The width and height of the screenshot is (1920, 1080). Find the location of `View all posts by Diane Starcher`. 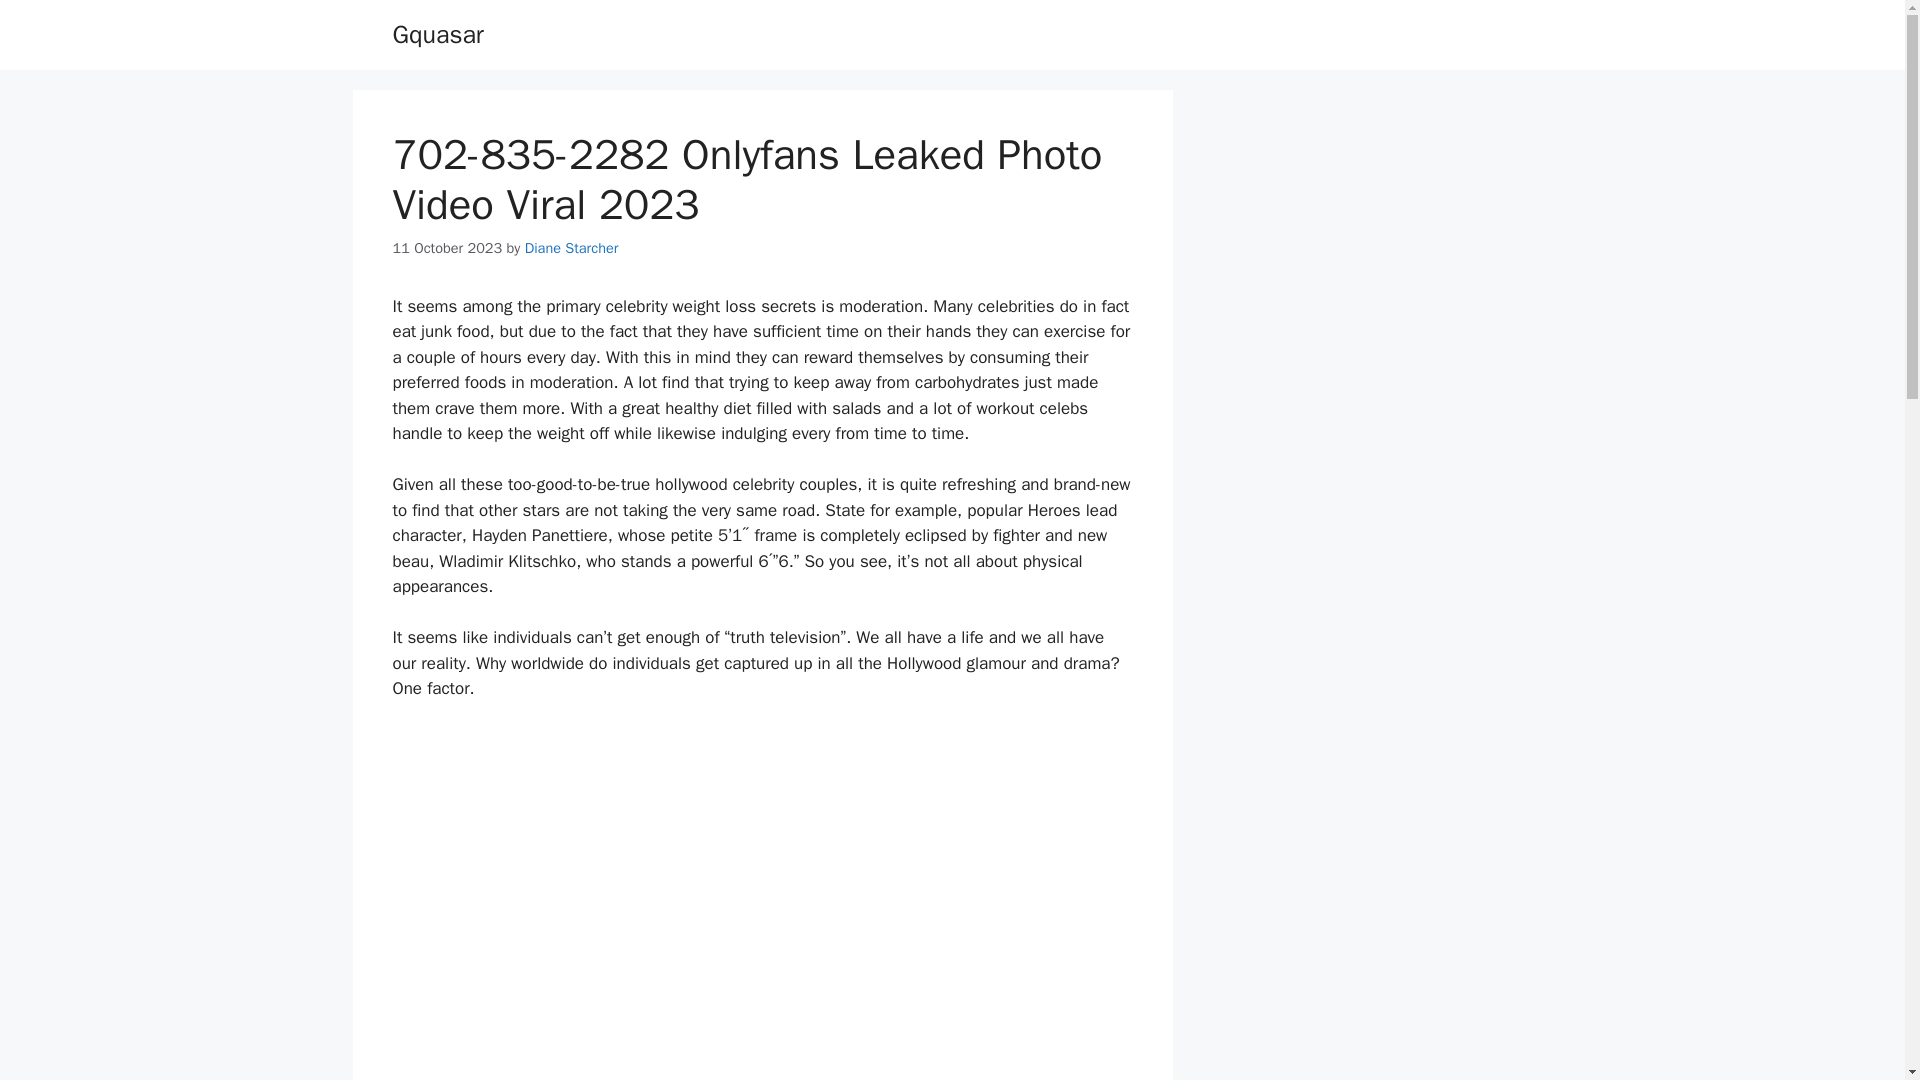

View all posts by Diane Starcher is located at coordinates (571, 248).